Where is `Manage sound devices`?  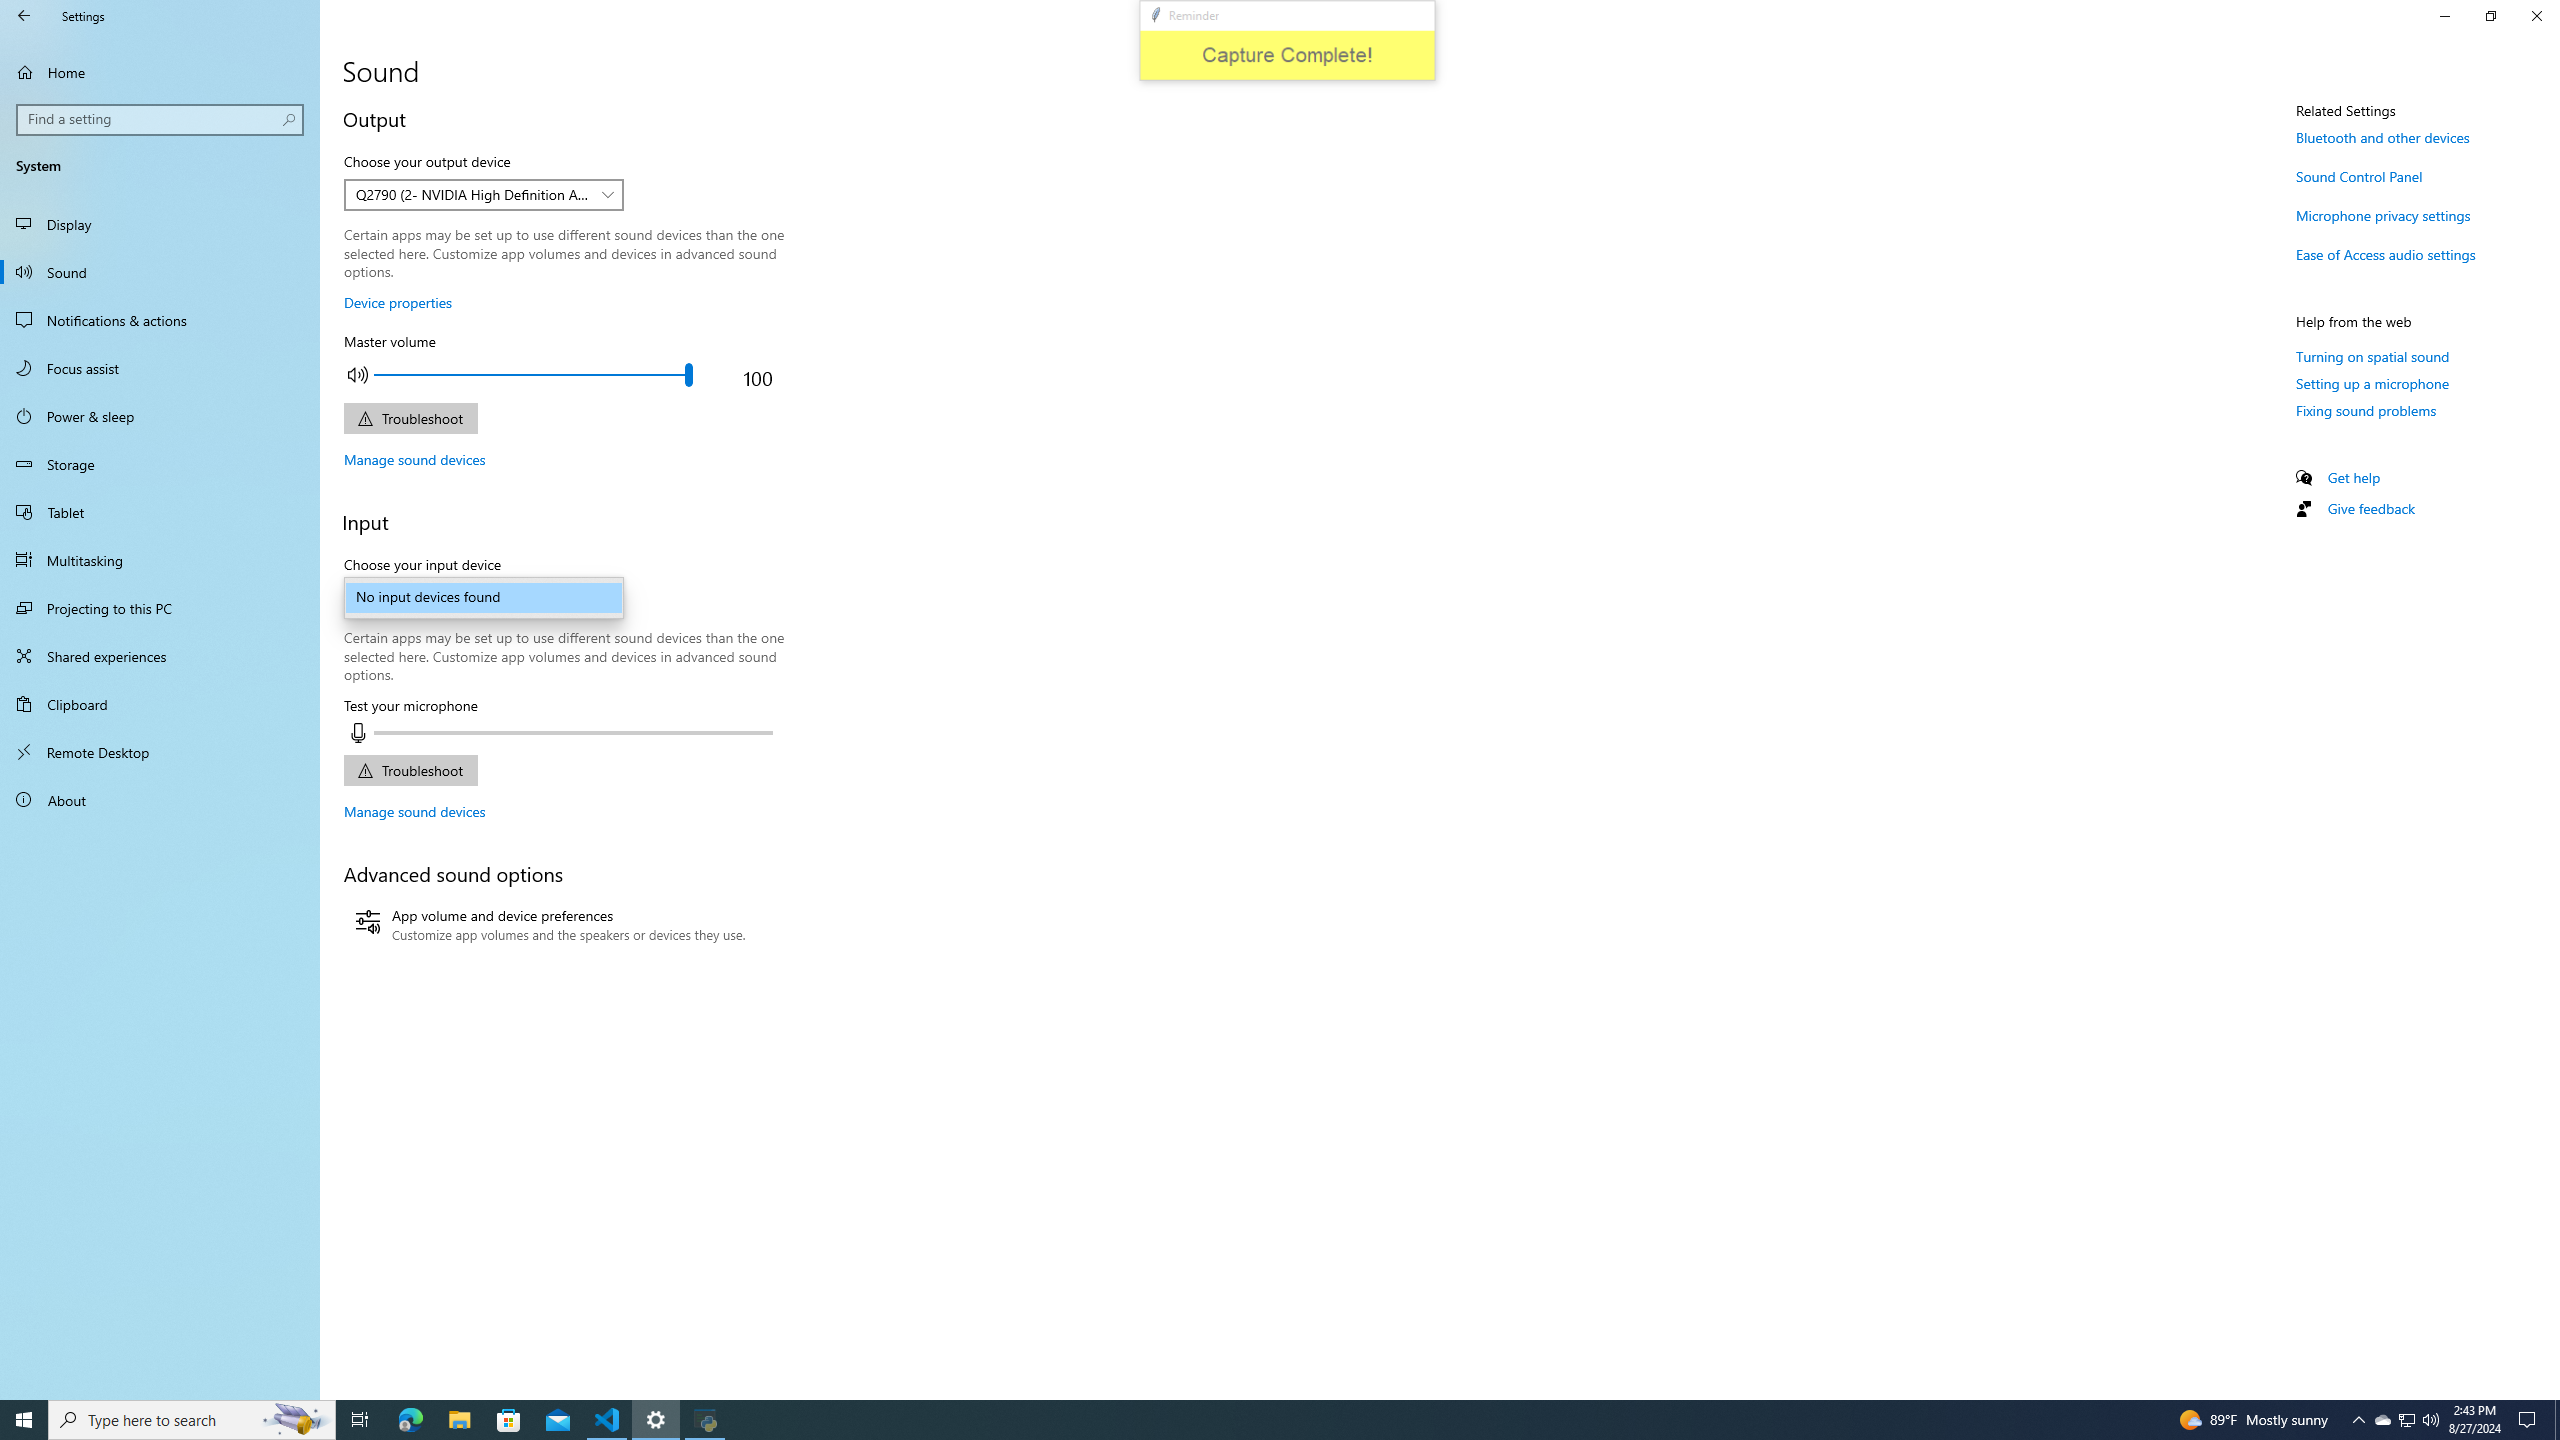
Manage sound devices is located at coordinates (414, 811).